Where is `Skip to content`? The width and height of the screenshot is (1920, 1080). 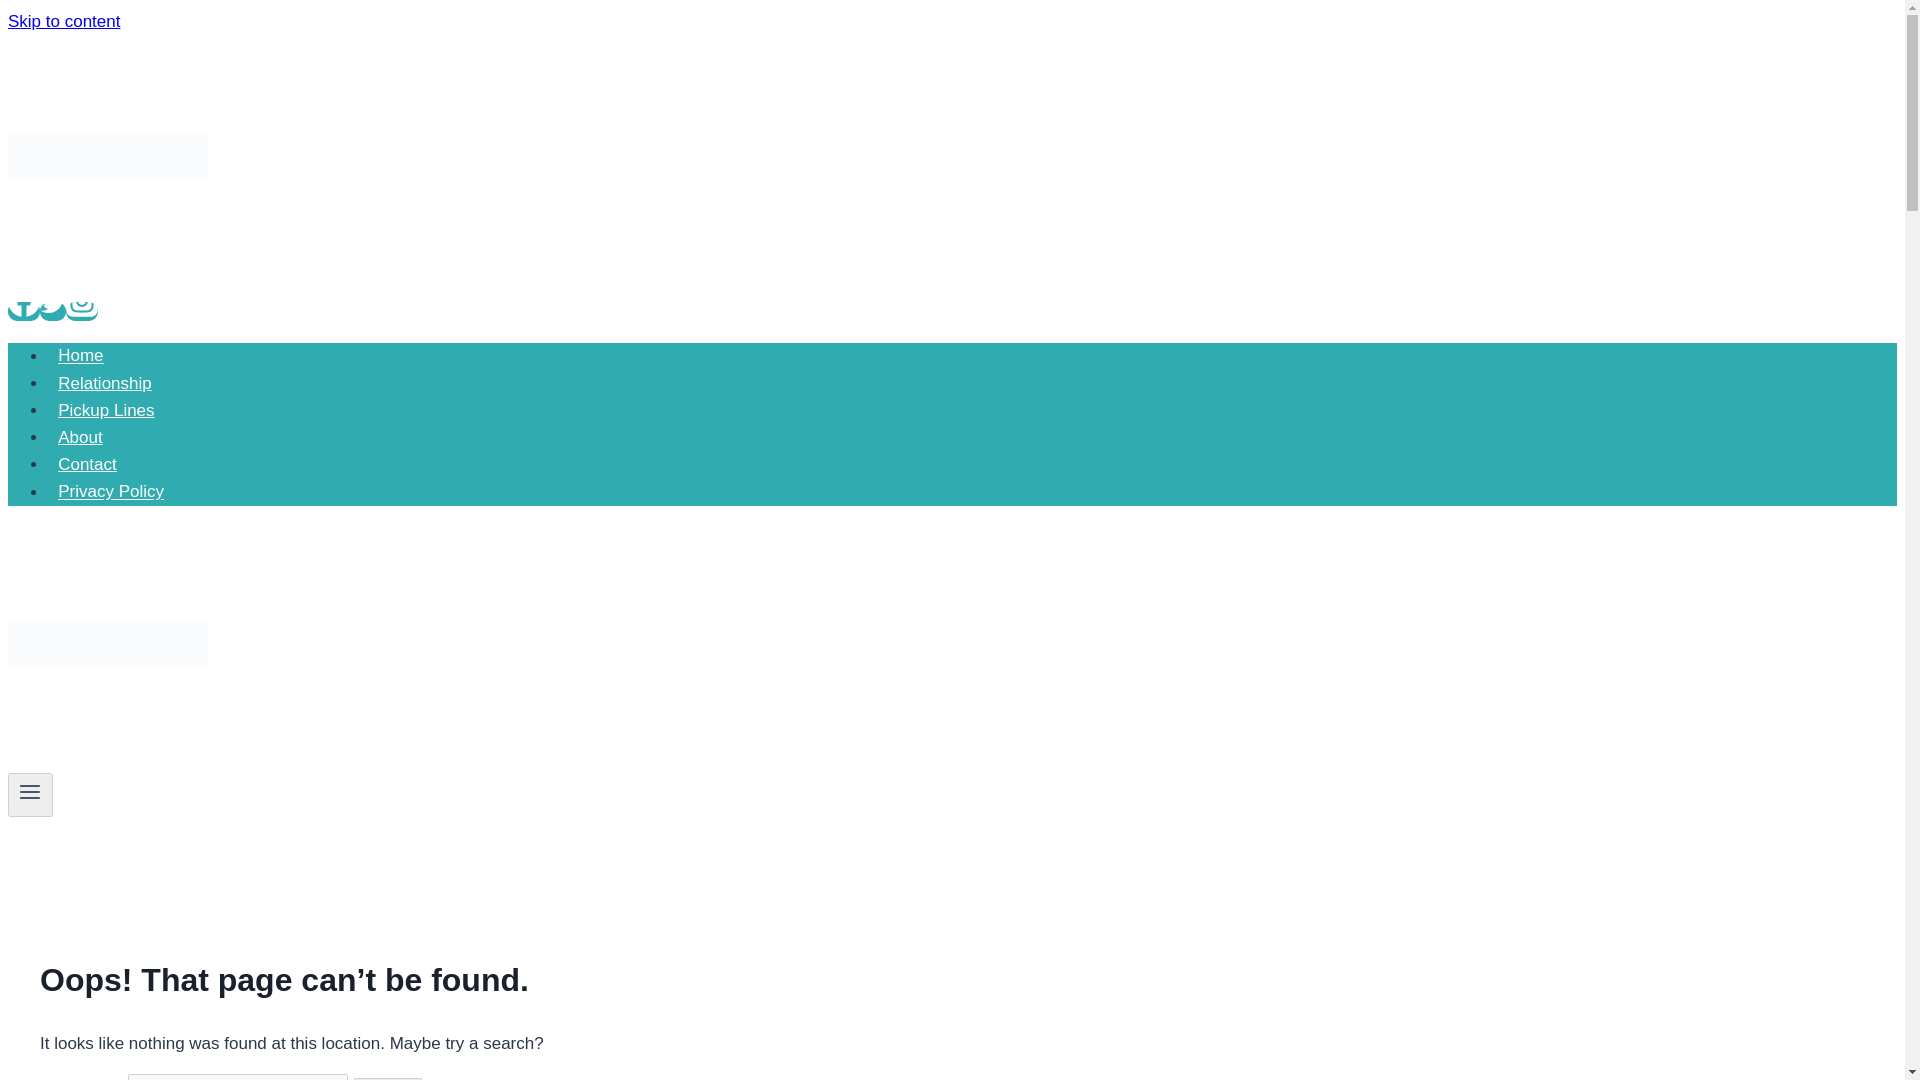
Skip to content is located at coordinates (63, 21).